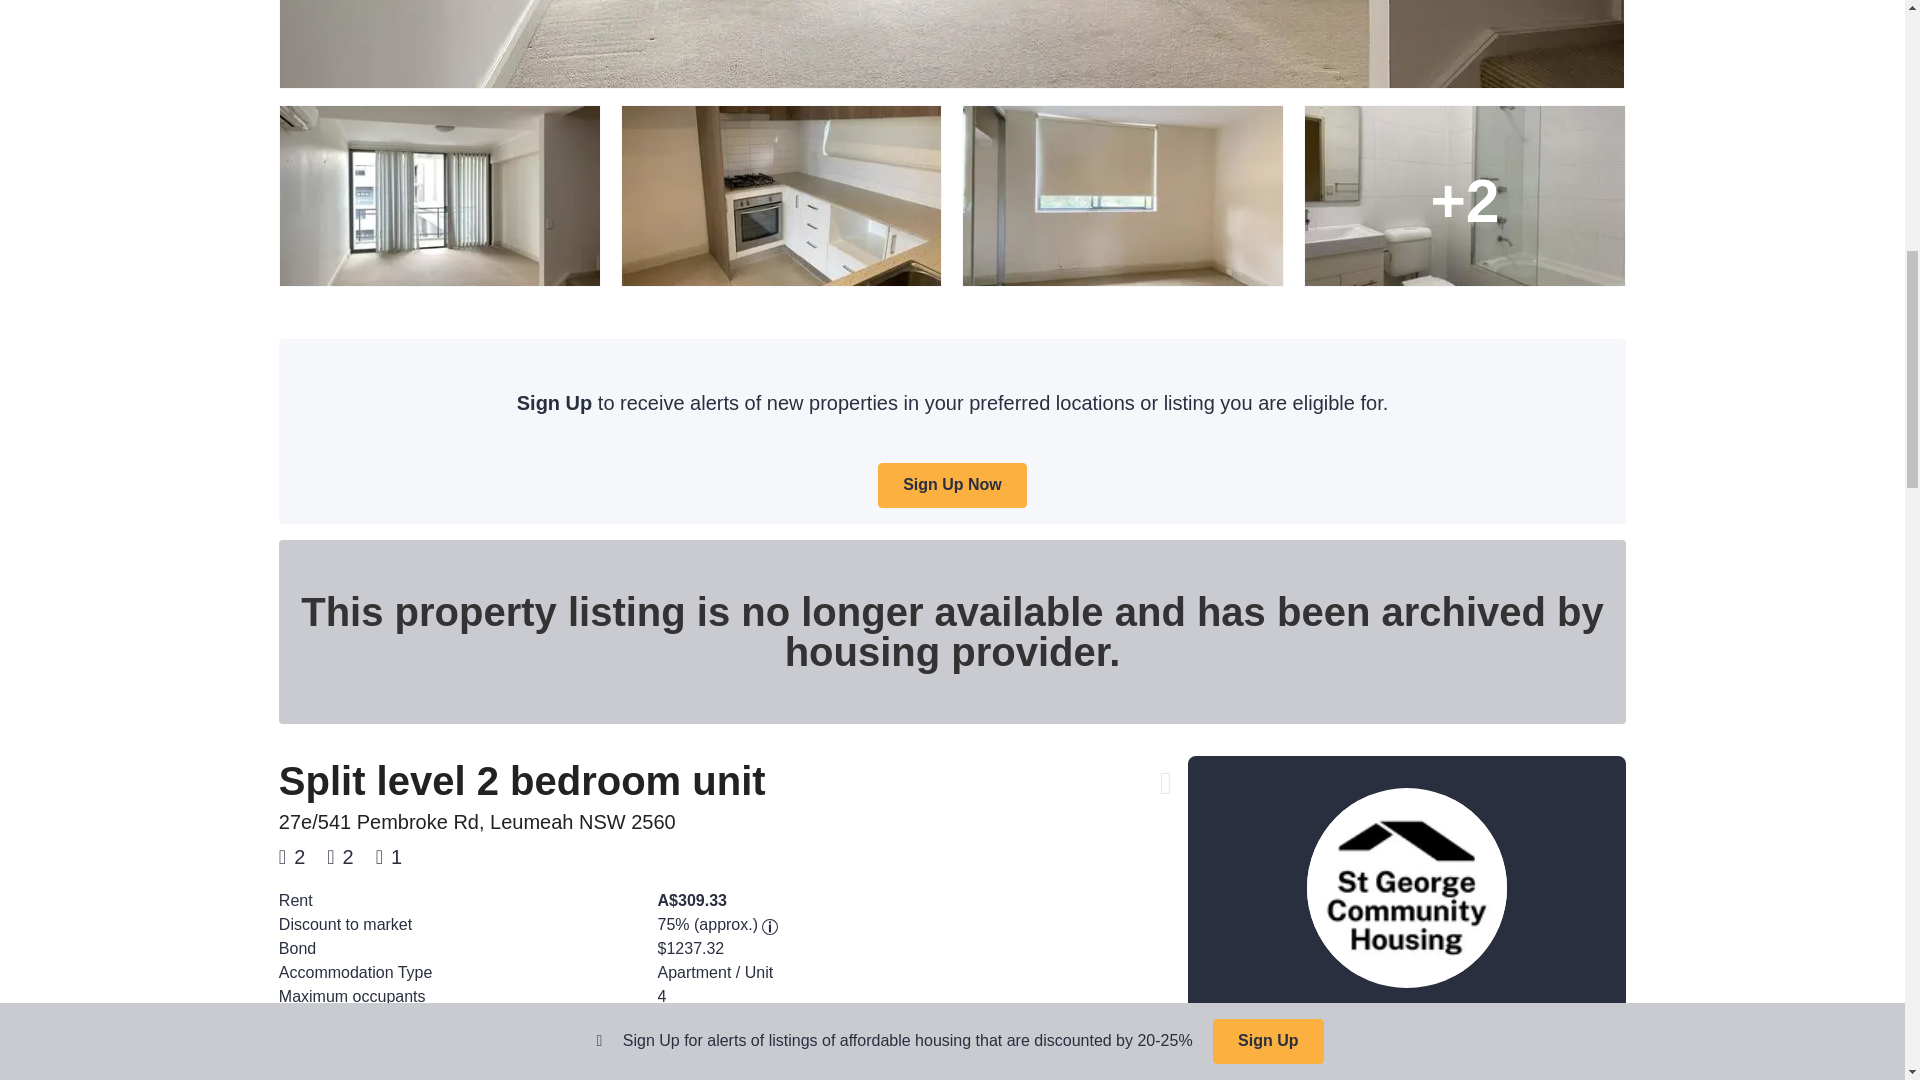 The width and height of the screenshot is (1920, 1080). What do you see at coordinates (1406, 1070) in the screenshot?
I see `SGCH` at bounding box center [1406, 1070].